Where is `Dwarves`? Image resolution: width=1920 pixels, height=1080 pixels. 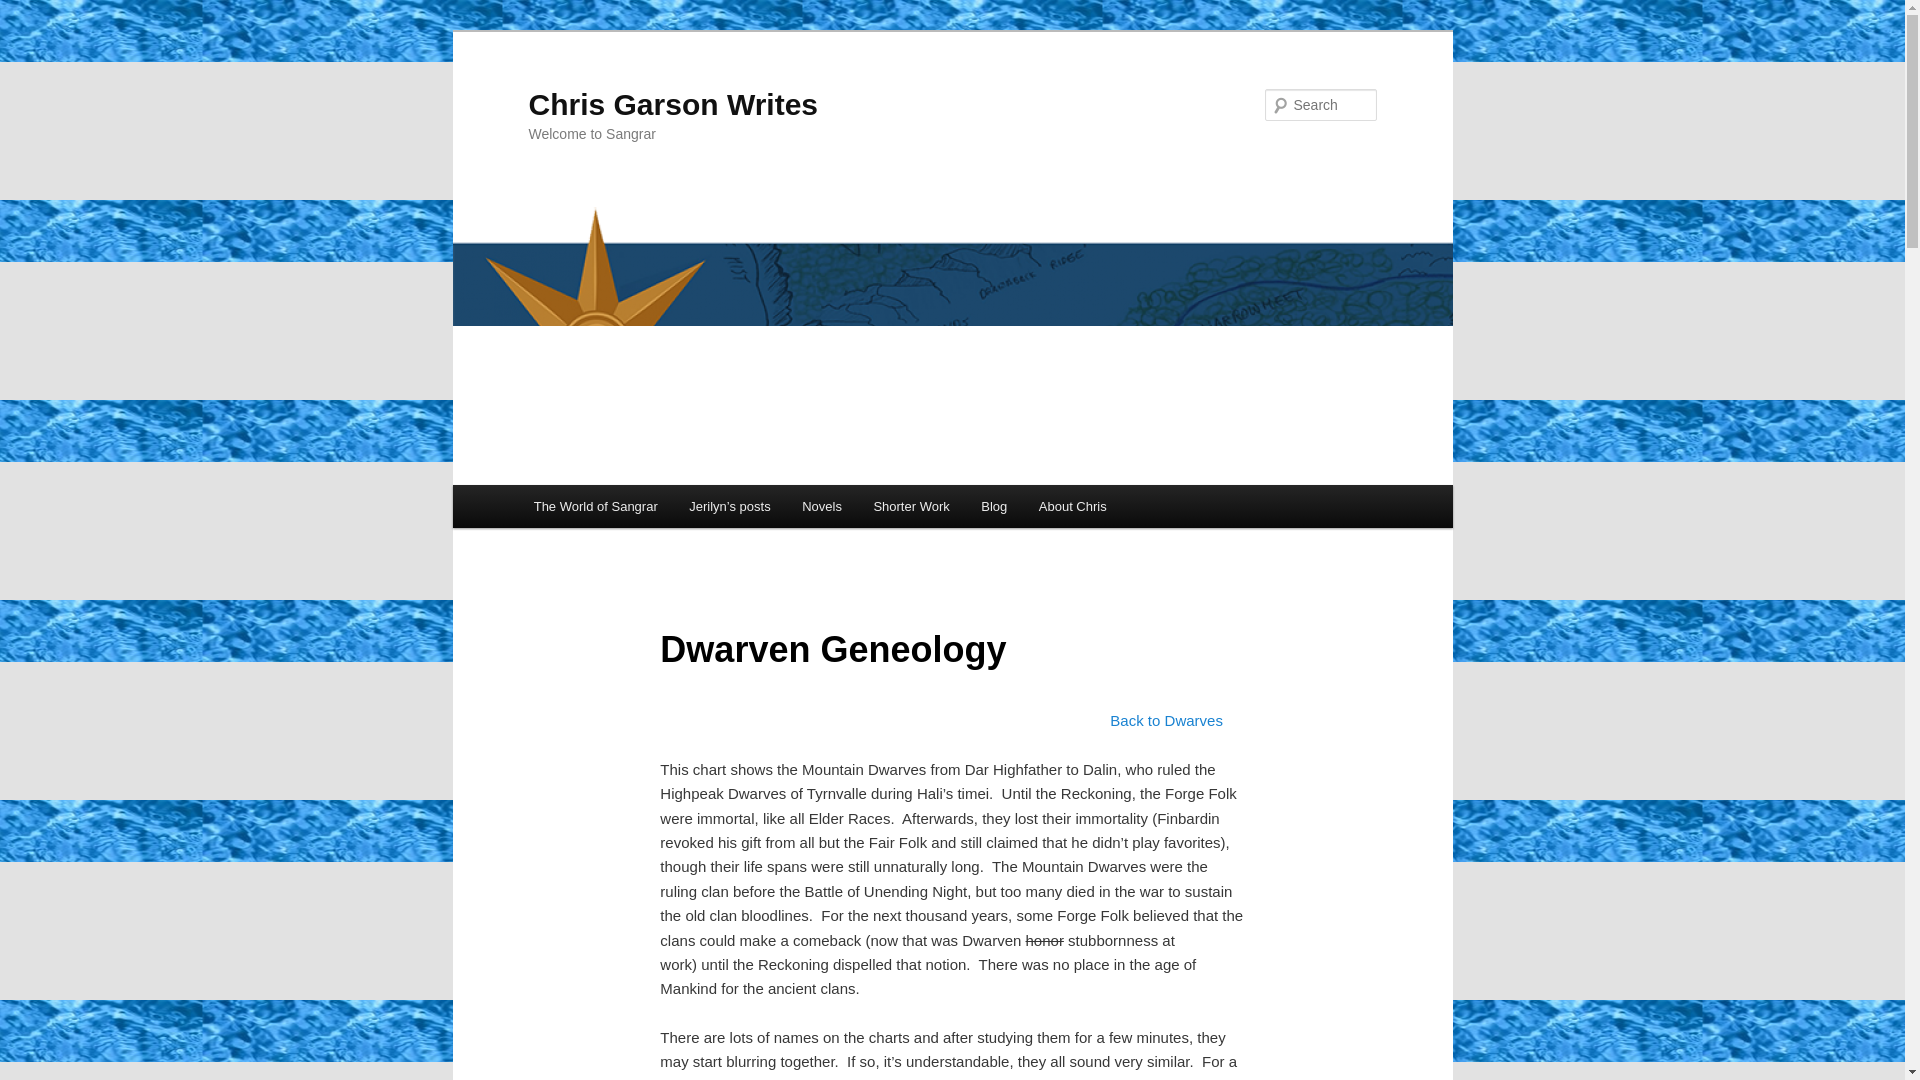
Dwarves is located at coordinates (1166, 720).